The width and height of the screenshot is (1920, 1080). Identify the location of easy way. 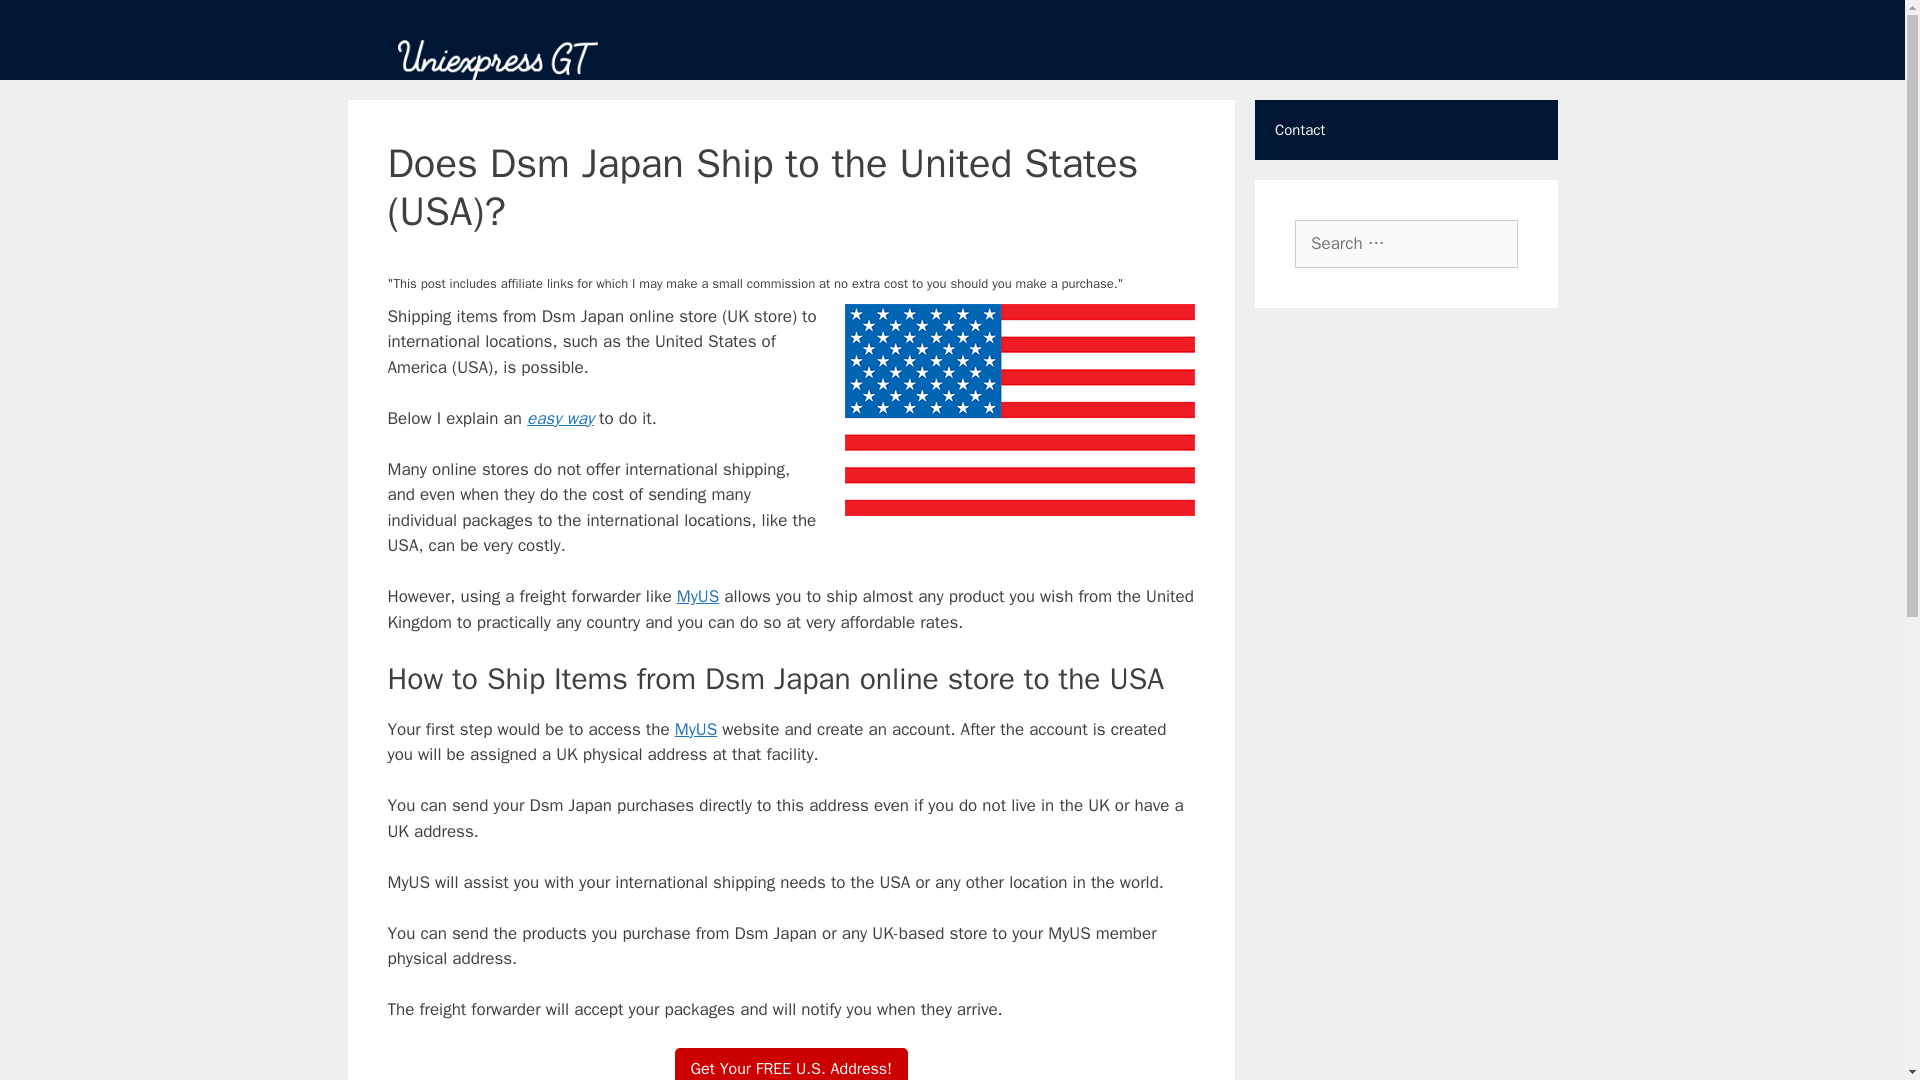
(560, 418).